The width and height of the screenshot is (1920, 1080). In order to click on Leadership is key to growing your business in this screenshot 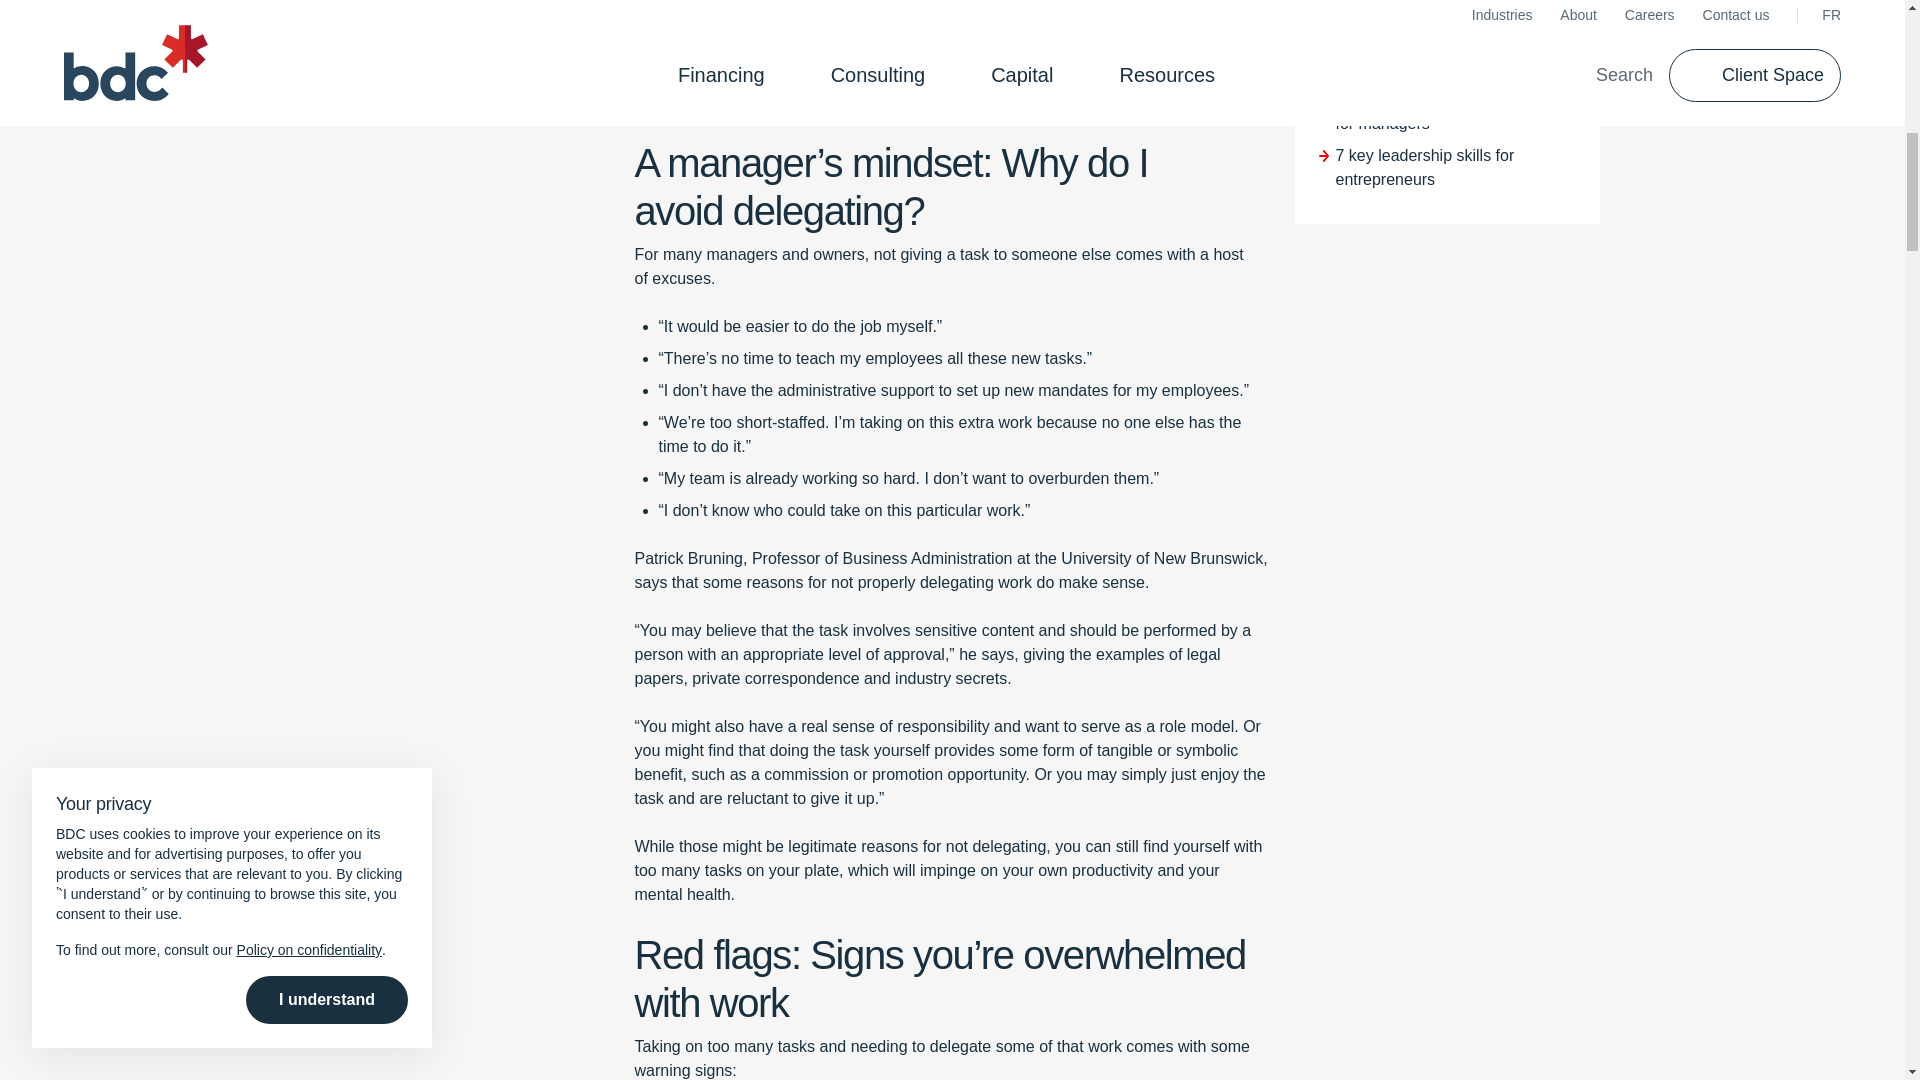, I will do `click(456, 60)`.